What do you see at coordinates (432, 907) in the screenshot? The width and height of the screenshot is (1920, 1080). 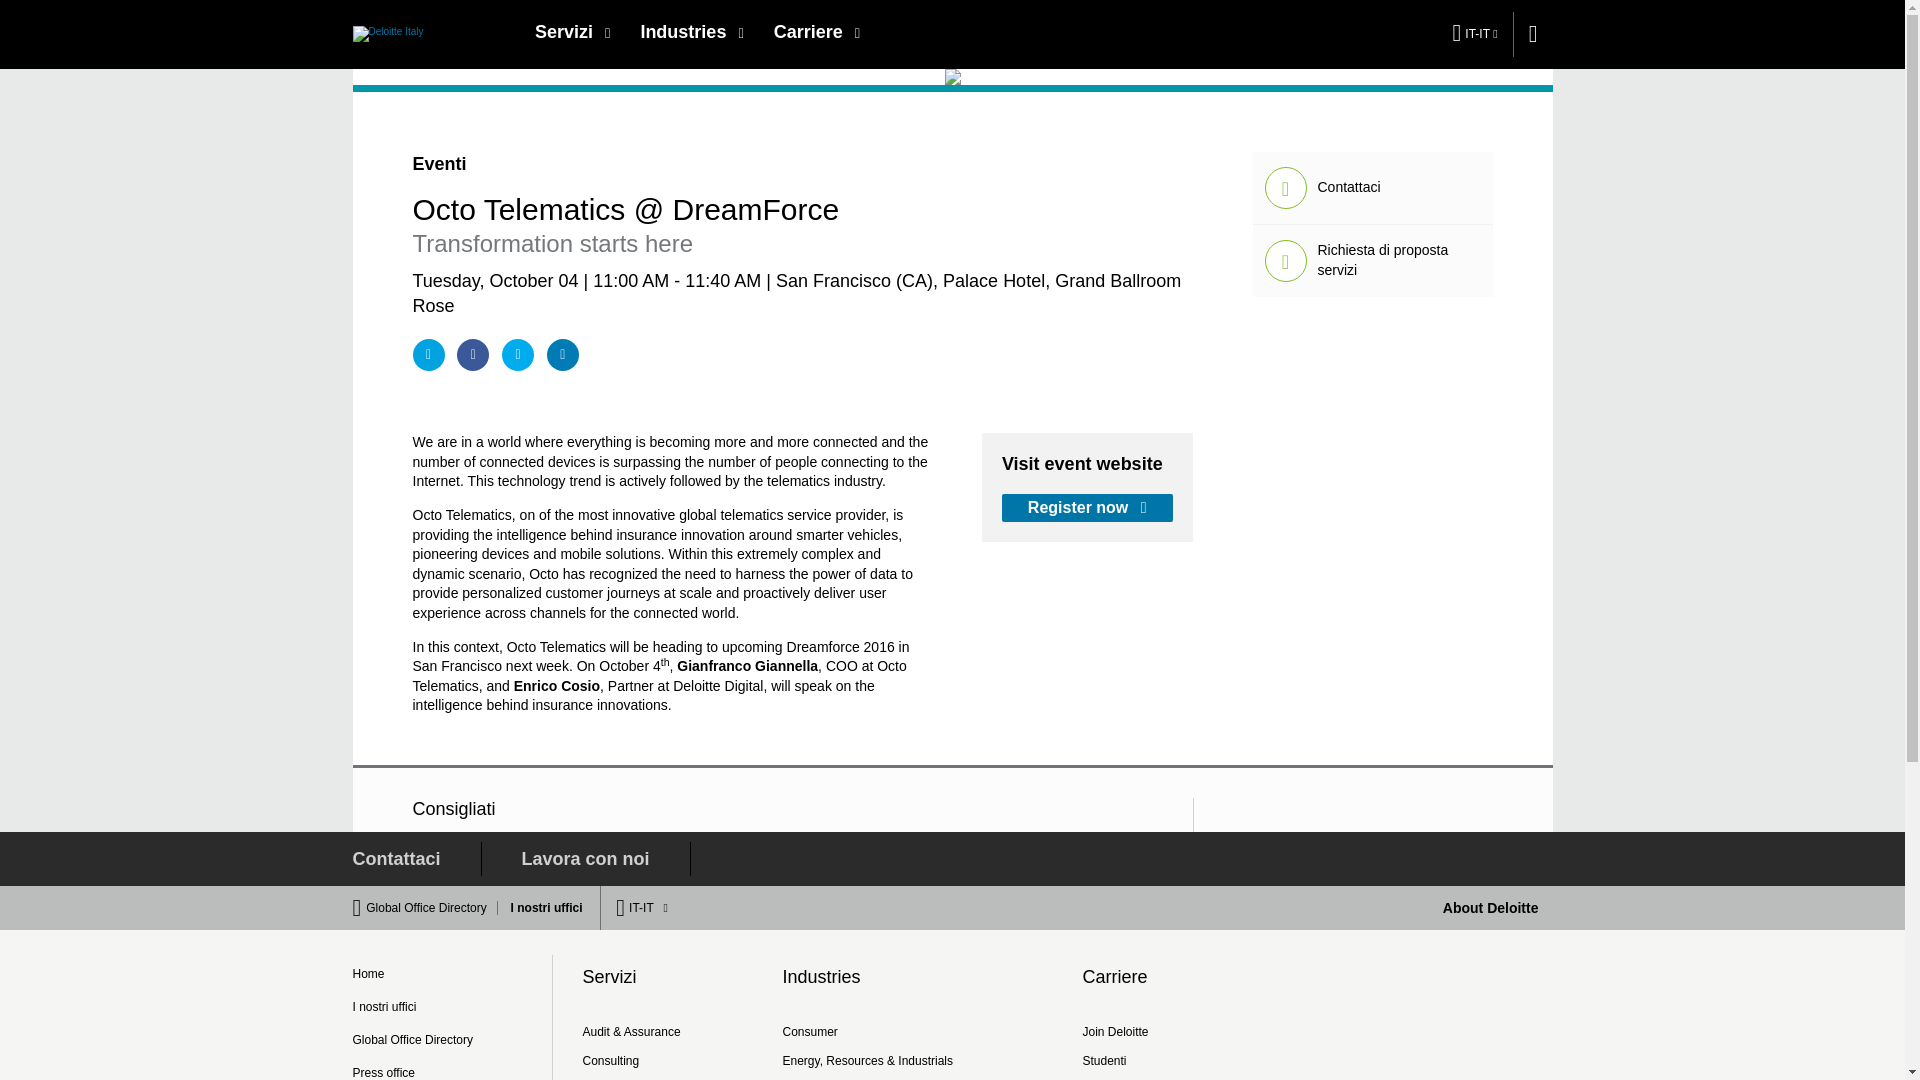 I see `Global Office Directory` at bounding box center [432, 907].